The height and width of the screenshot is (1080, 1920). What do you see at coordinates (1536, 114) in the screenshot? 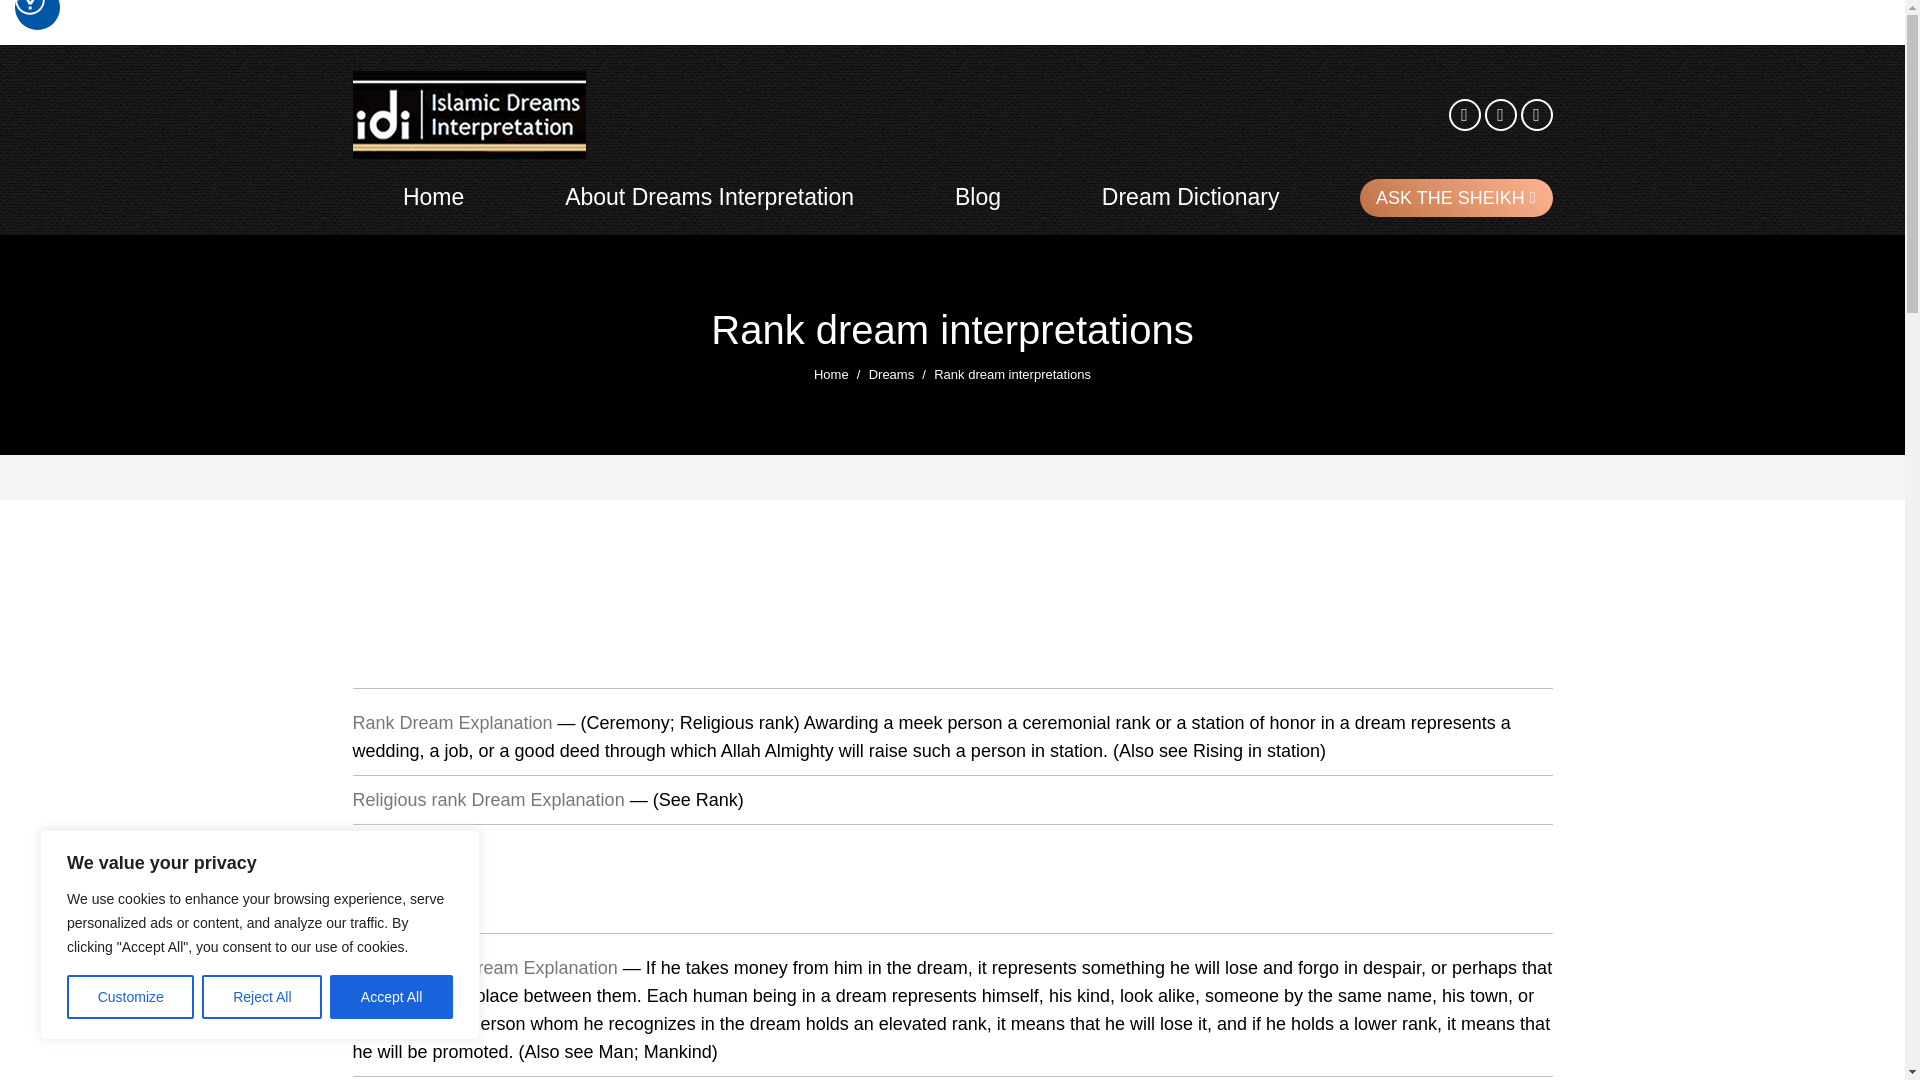
I see `Pinterest page opens in new window` at bounding box center [1536, 114].